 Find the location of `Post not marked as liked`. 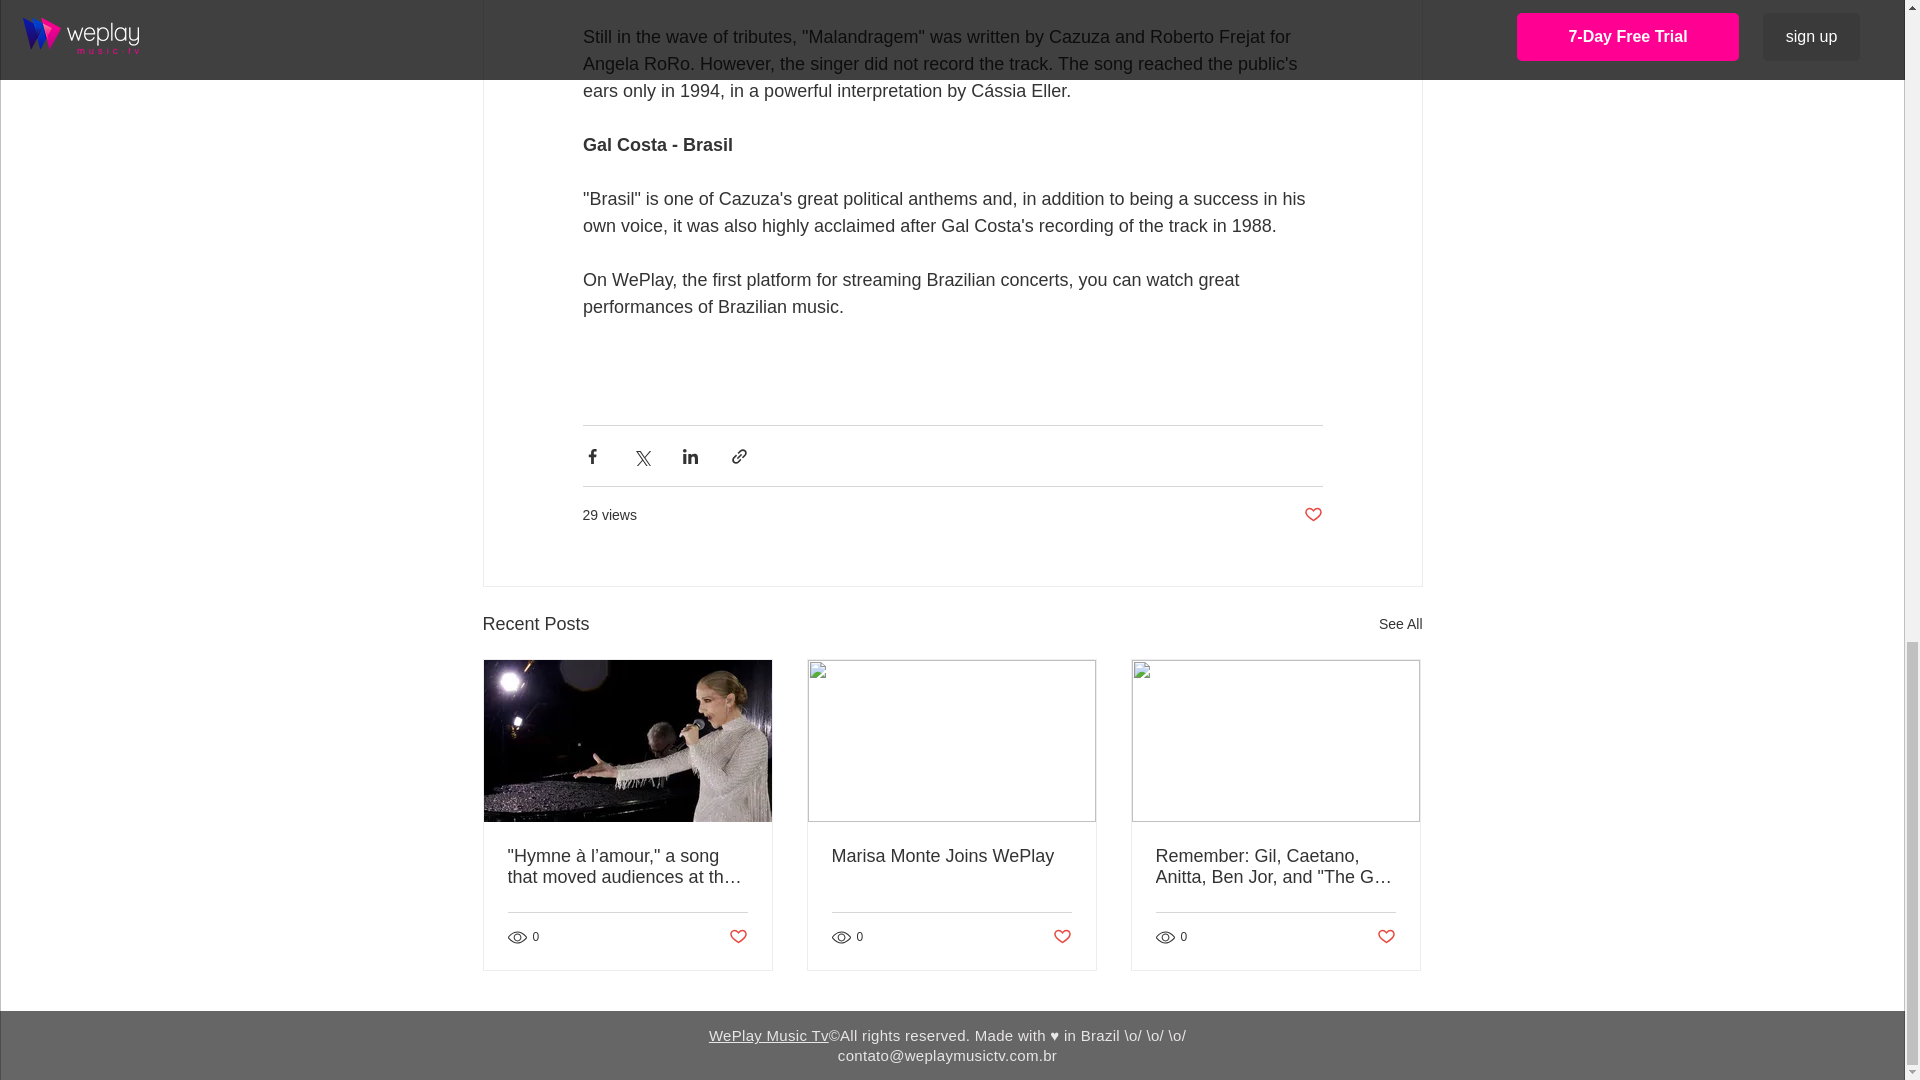

Post not marked as liked is located at coordinates (736, 937).